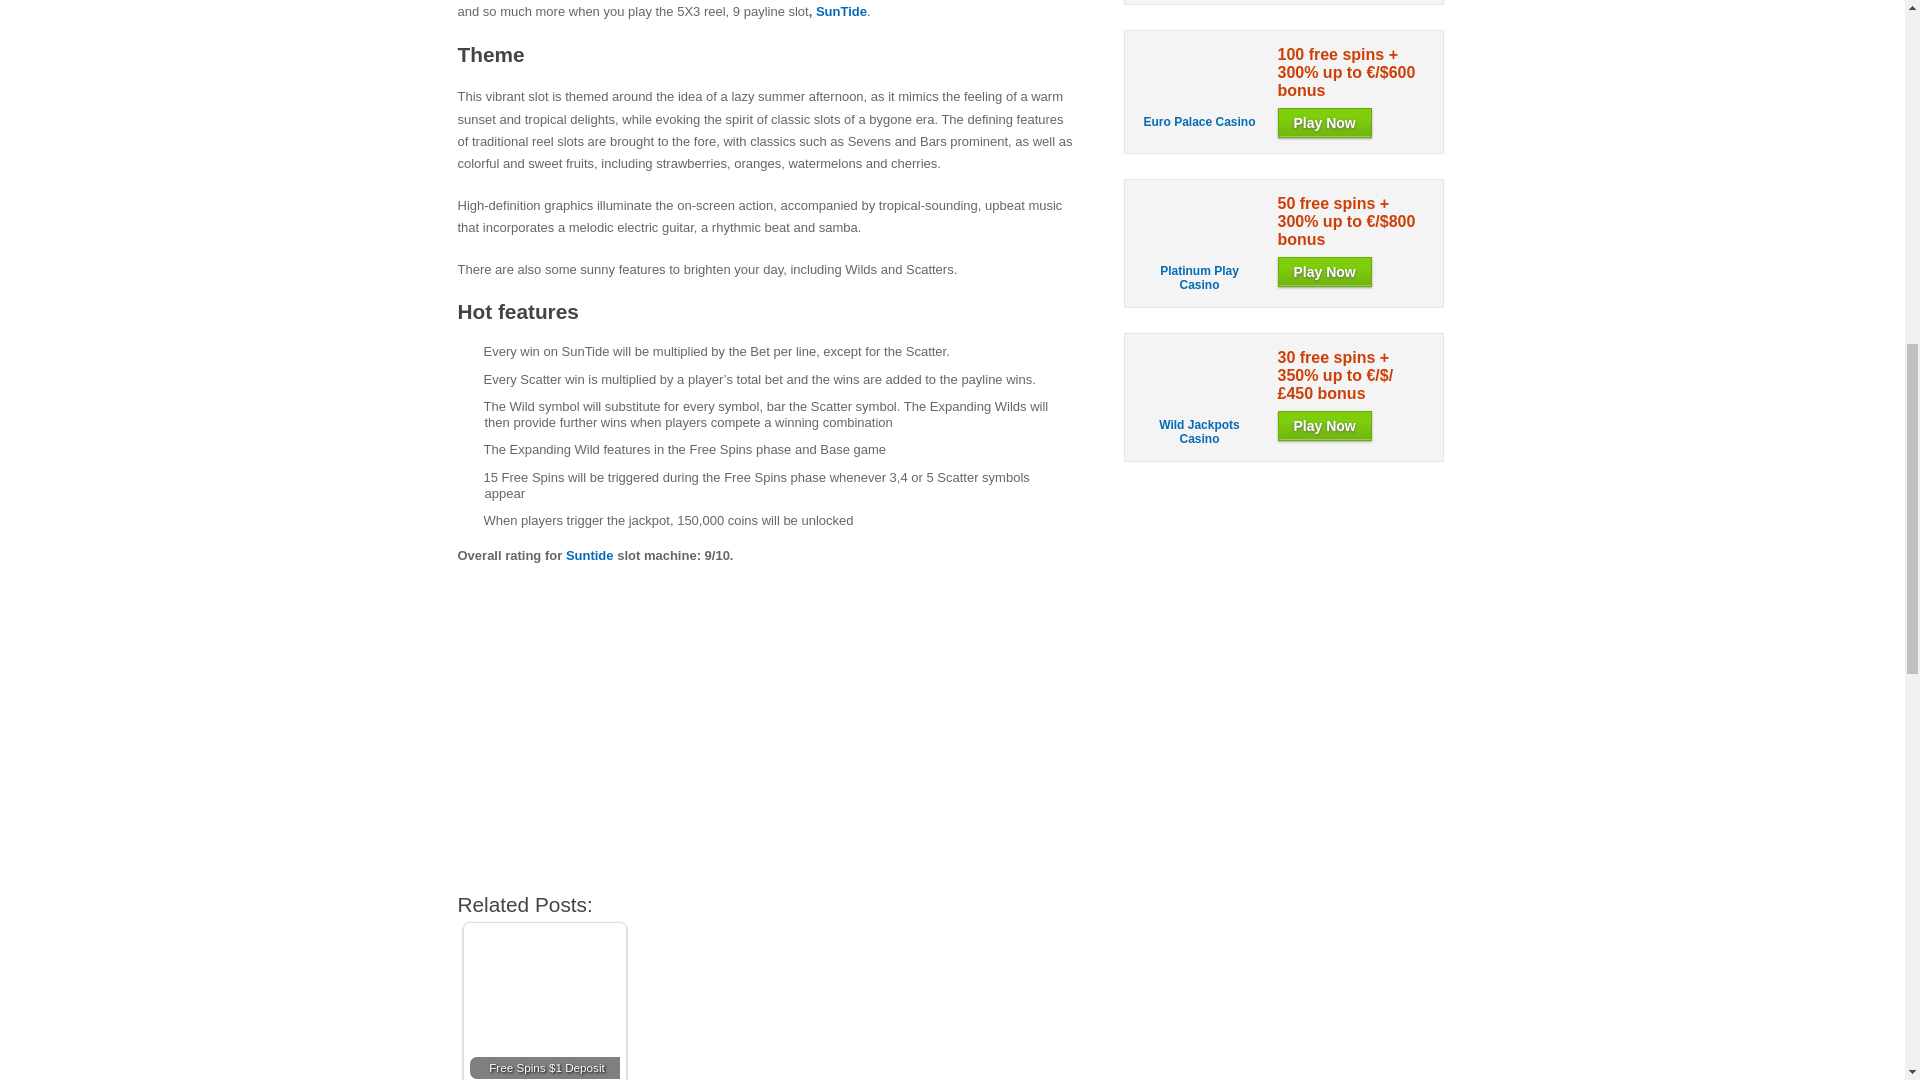 This screenshot has height=1080, width=1920. Describe the element at coordinates (1200, 250) in the screenshot. I see `Platinum Play Casino` at that location.